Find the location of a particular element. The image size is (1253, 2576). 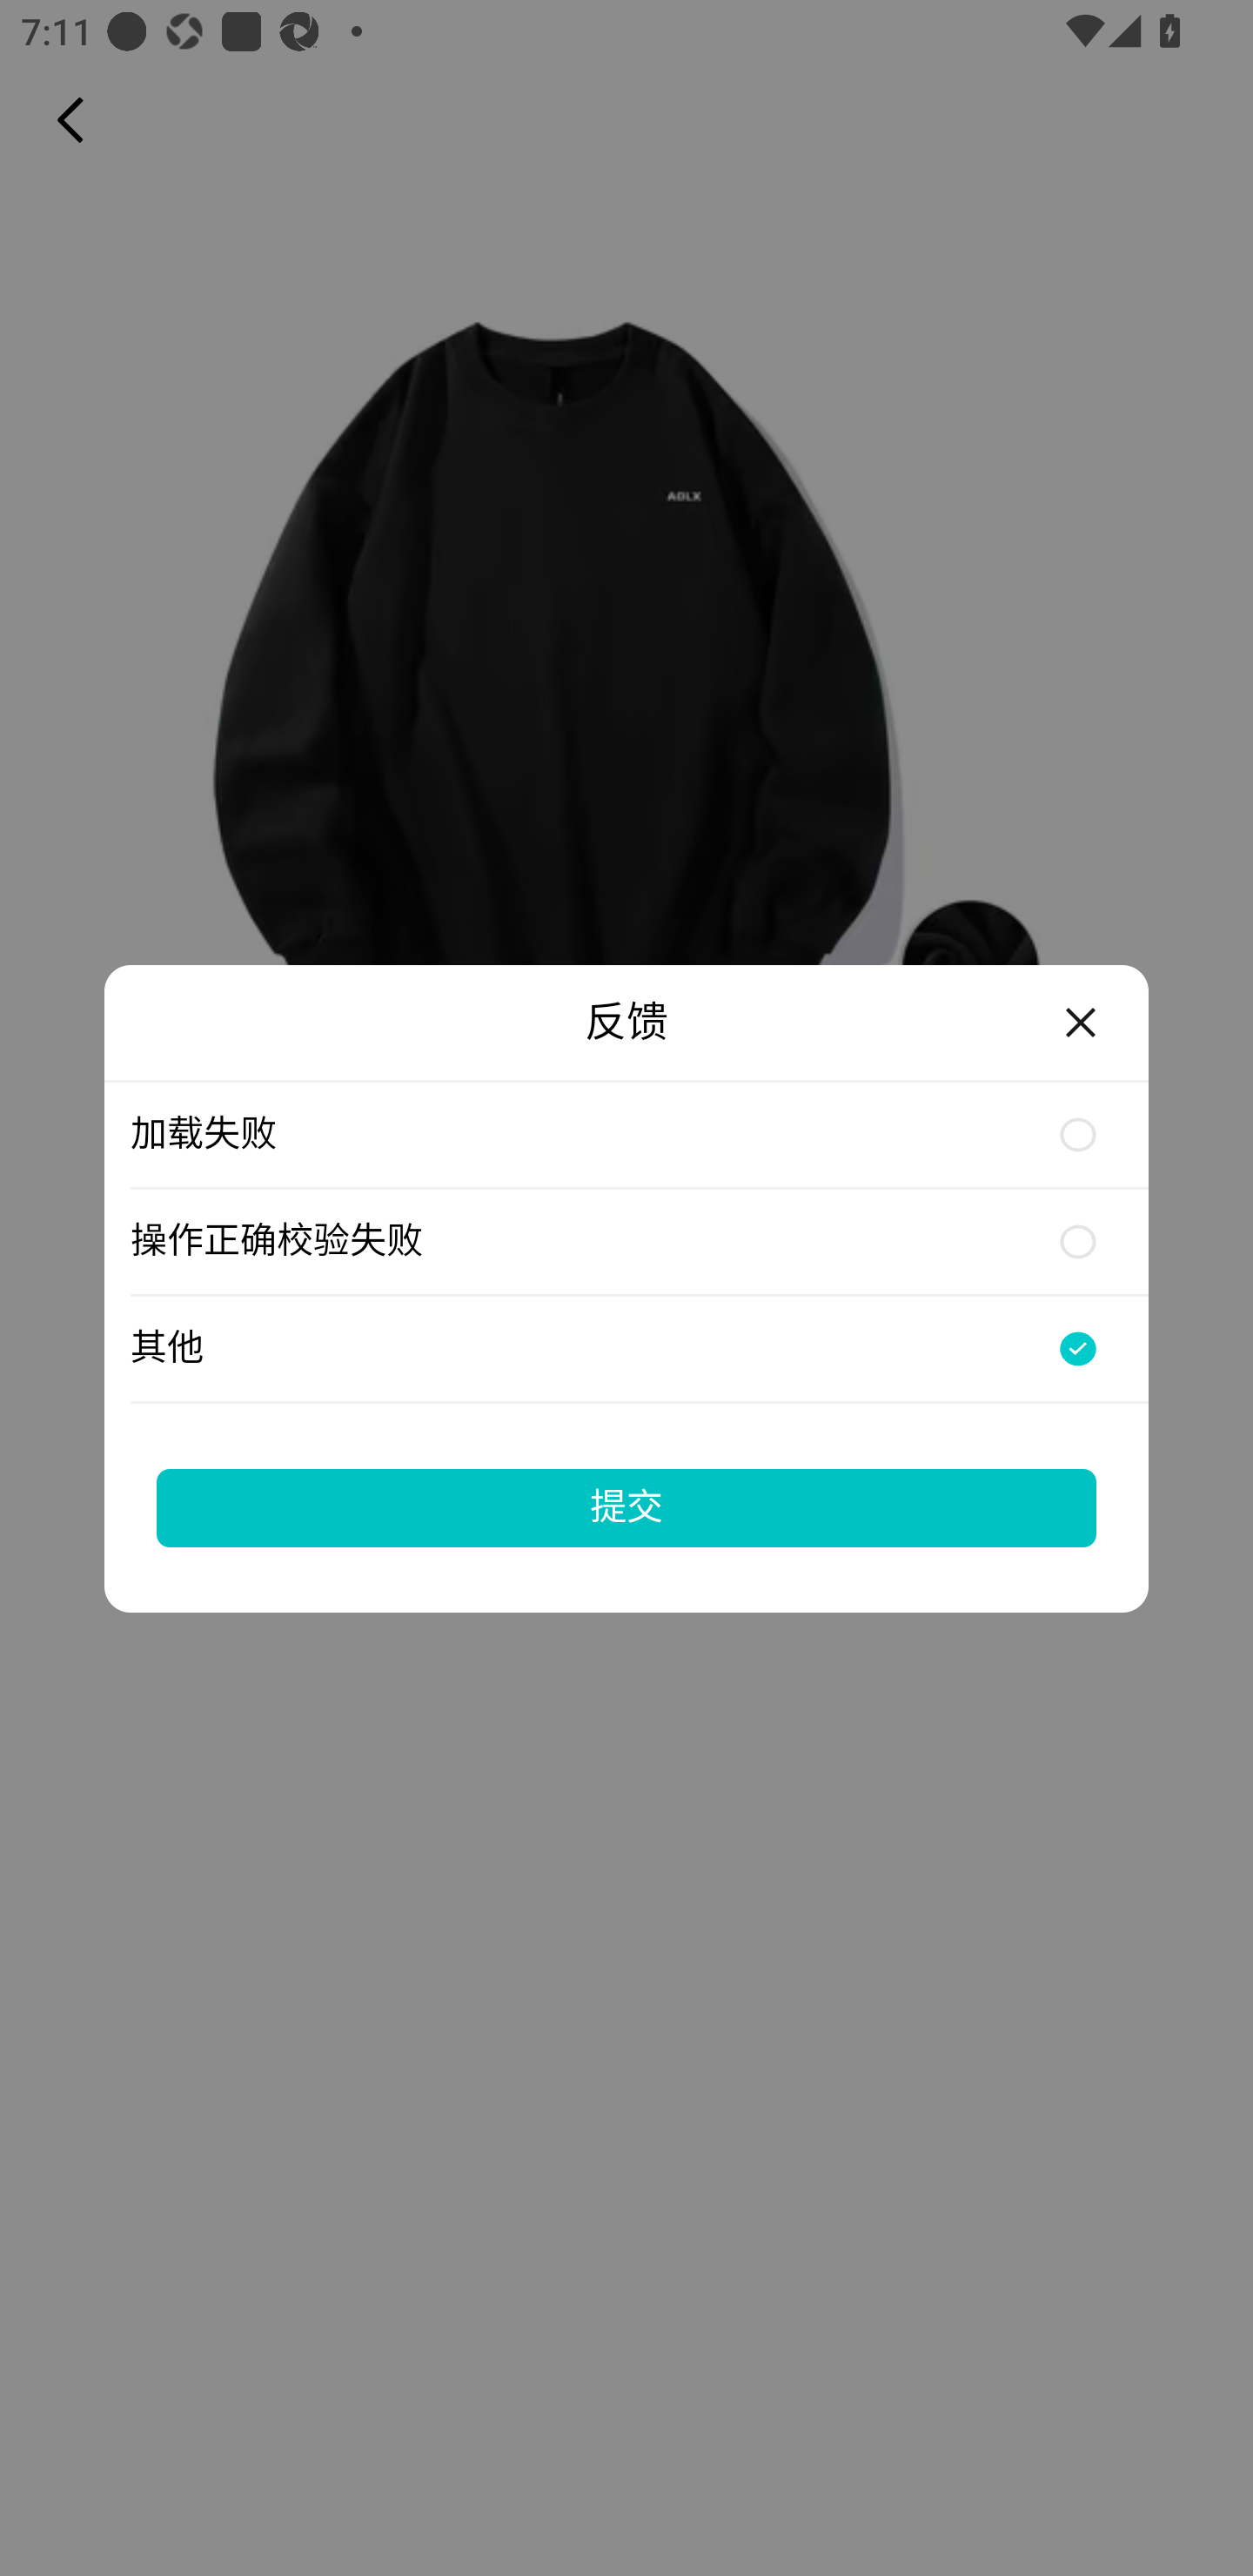

提交 is located at coordinates (626, 1507).